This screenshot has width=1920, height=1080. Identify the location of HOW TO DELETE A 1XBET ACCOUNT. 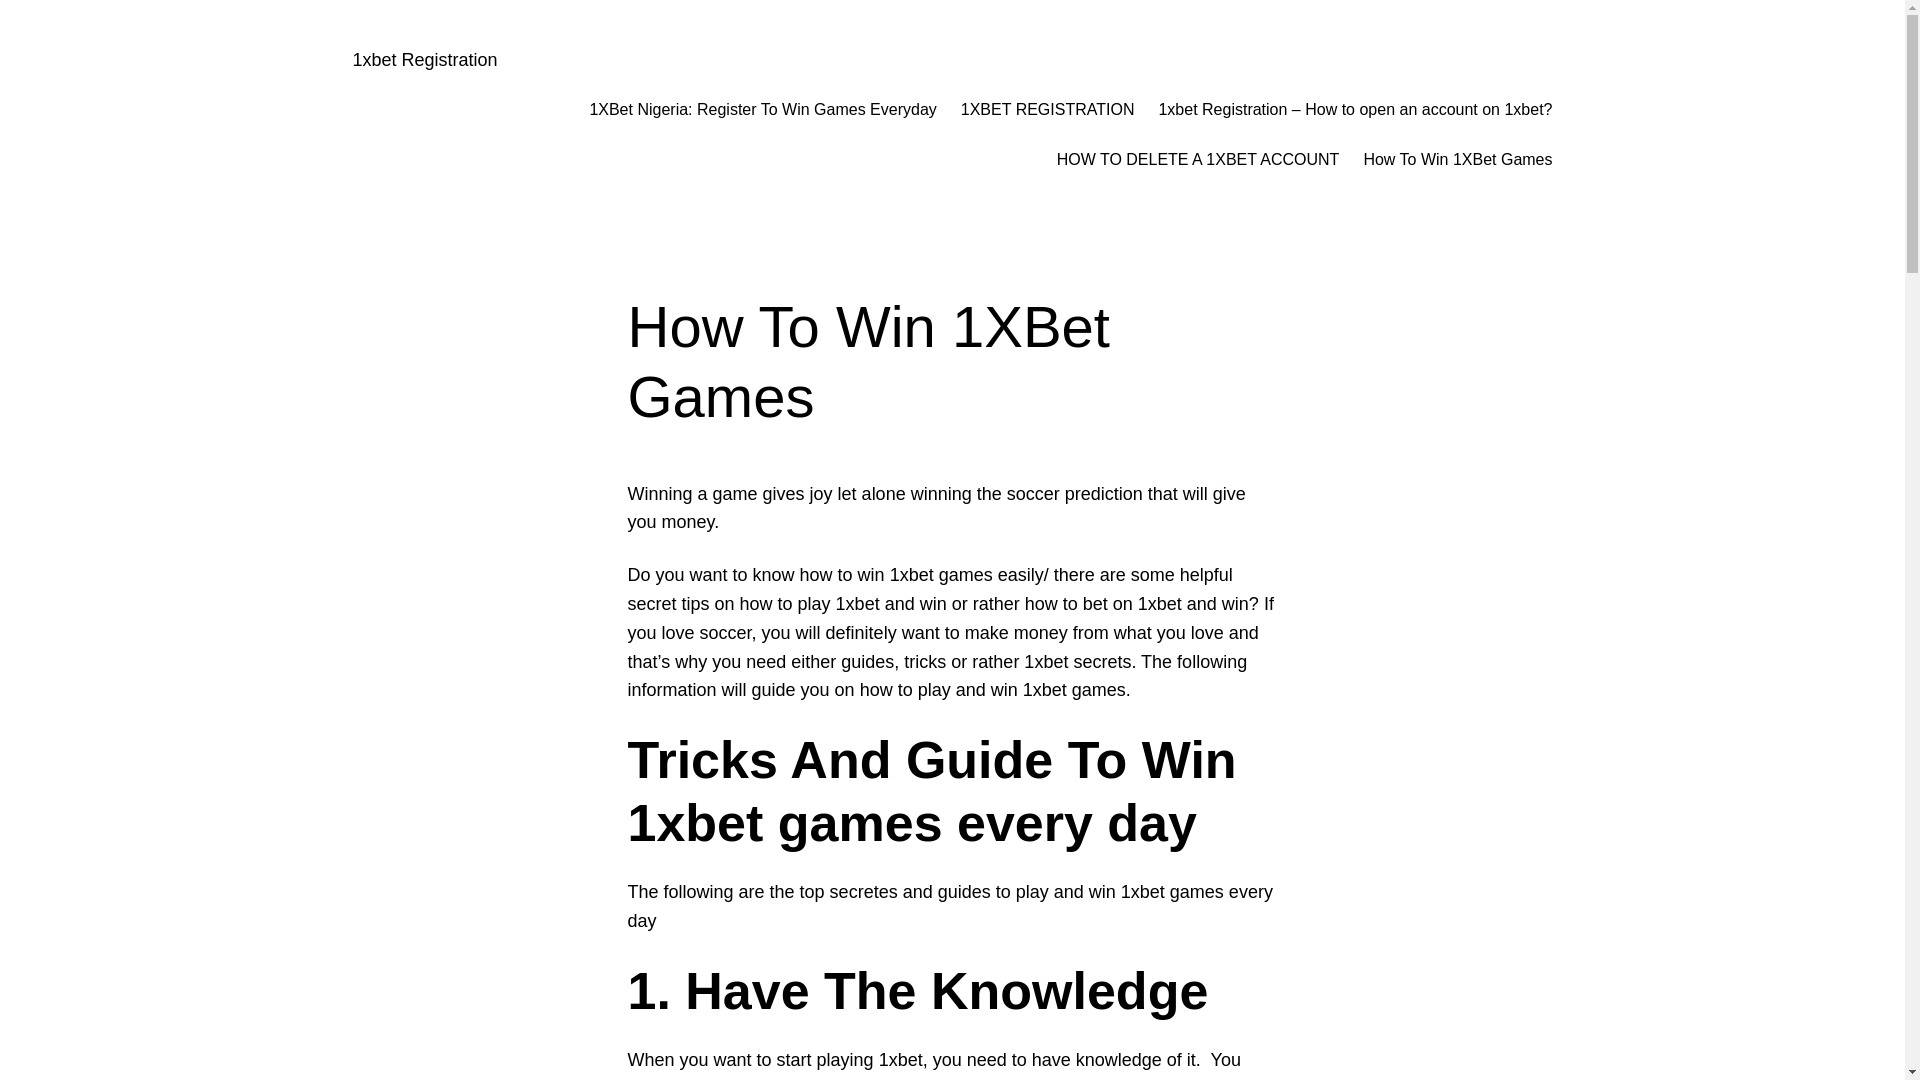
(1198, 160).